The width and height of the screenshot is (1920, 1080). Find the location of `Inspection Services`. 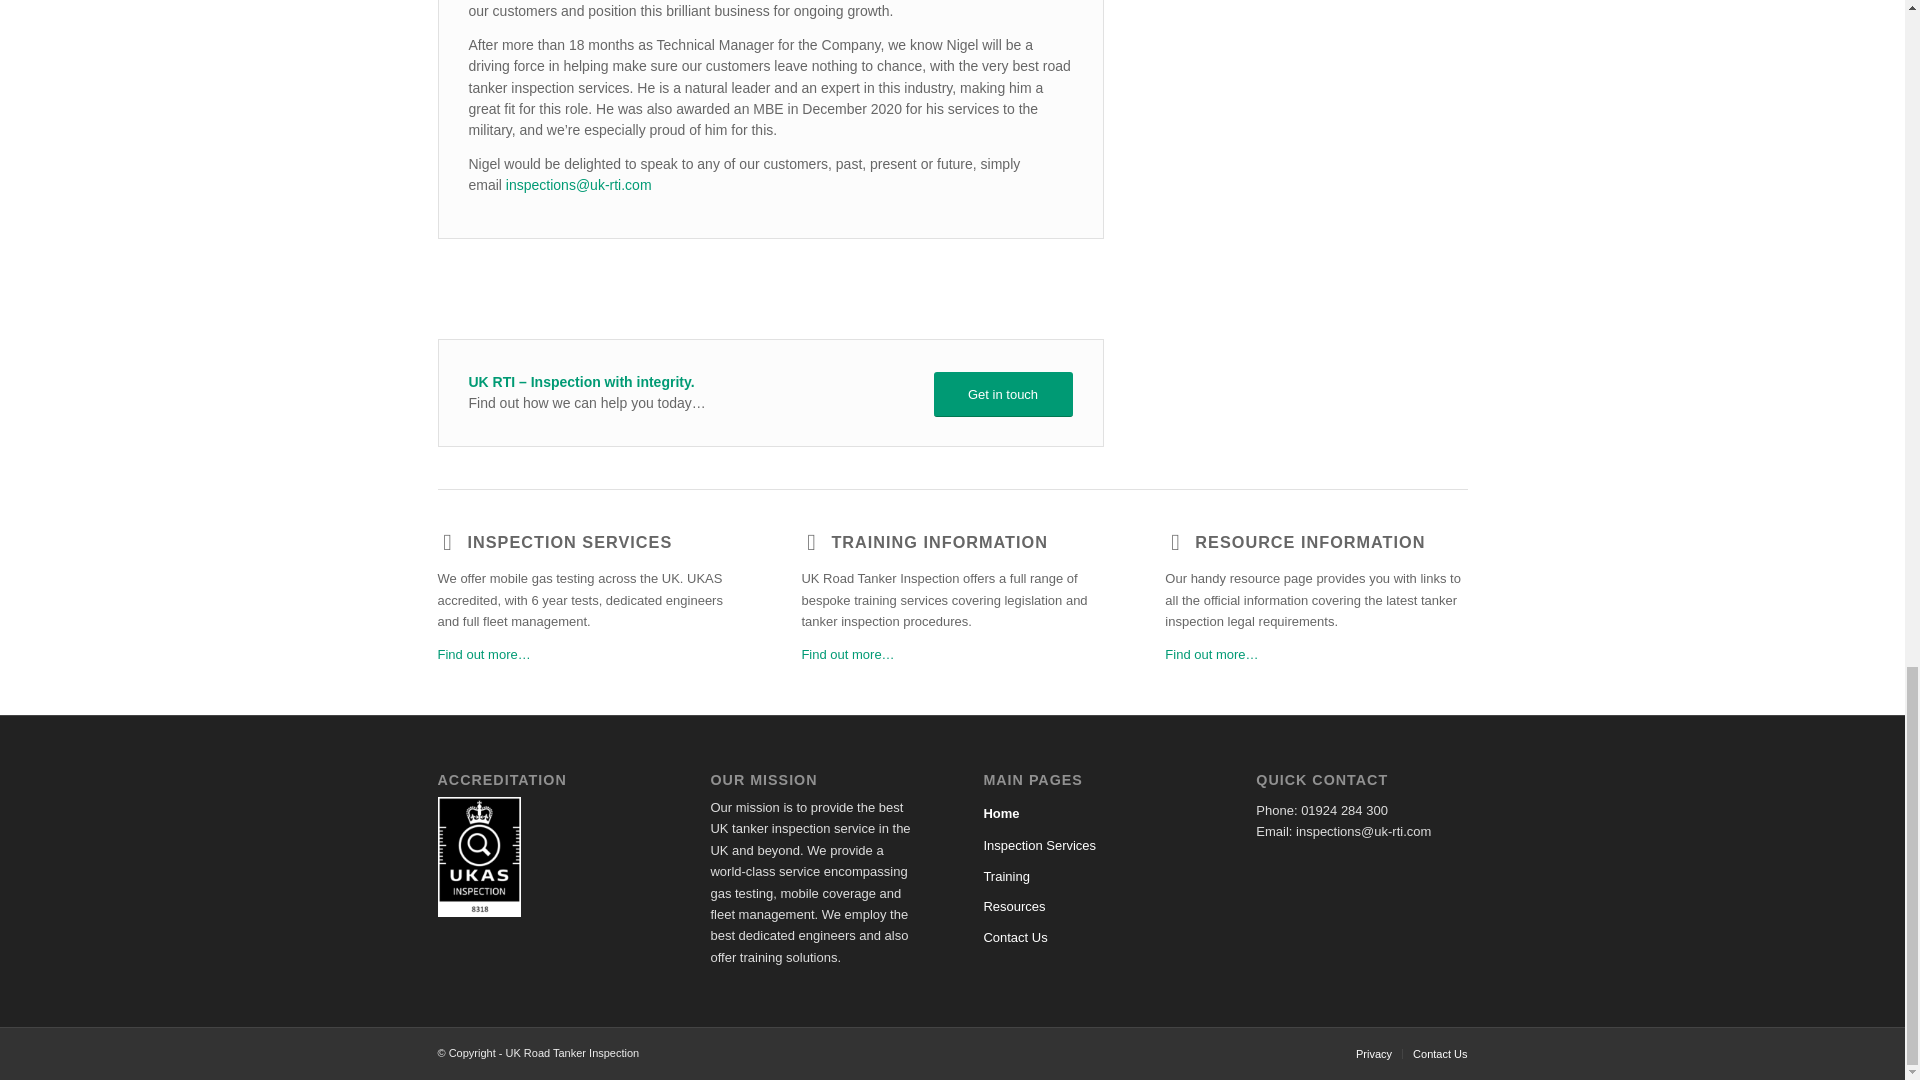

Inspection Services is located at coordinates (1088, 845).